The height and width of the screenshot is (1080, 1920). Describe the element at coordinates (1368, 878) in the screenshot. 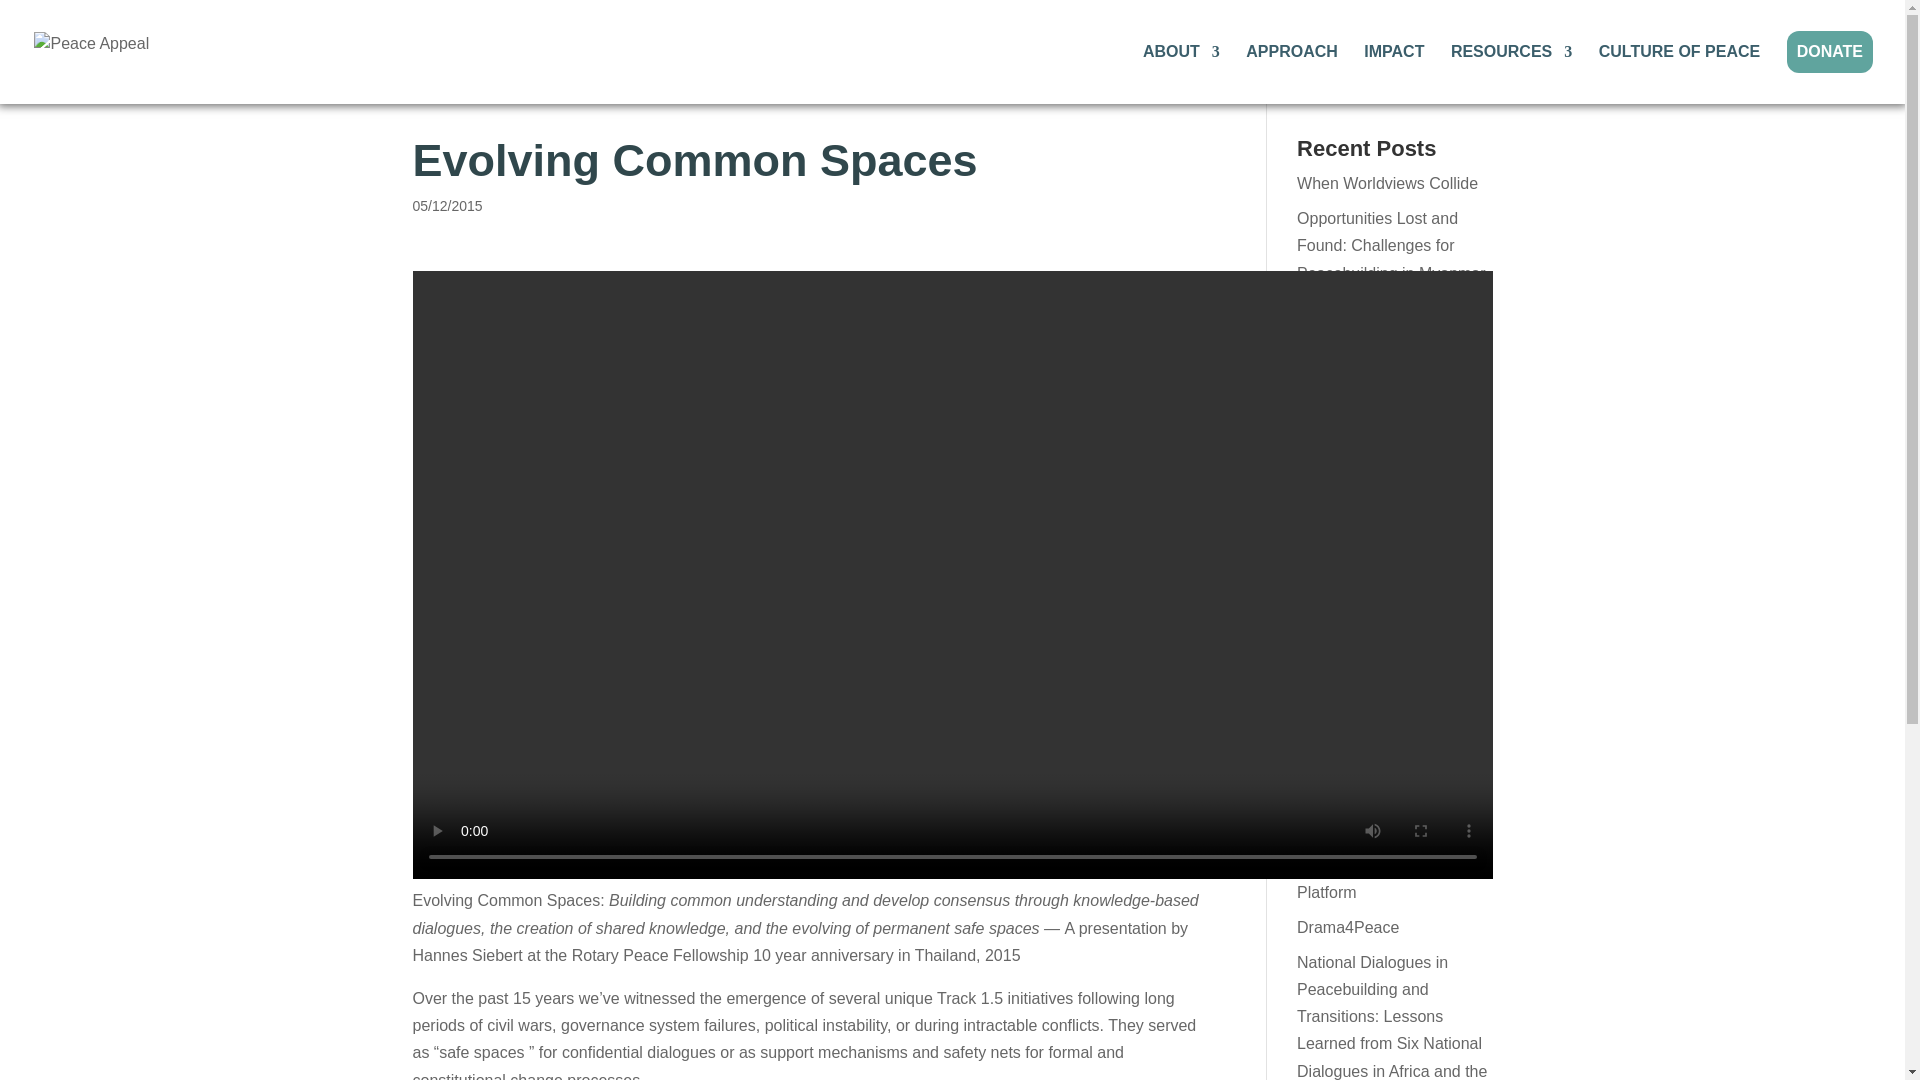

I see `The Drama 4 Peace Platform` at that location.